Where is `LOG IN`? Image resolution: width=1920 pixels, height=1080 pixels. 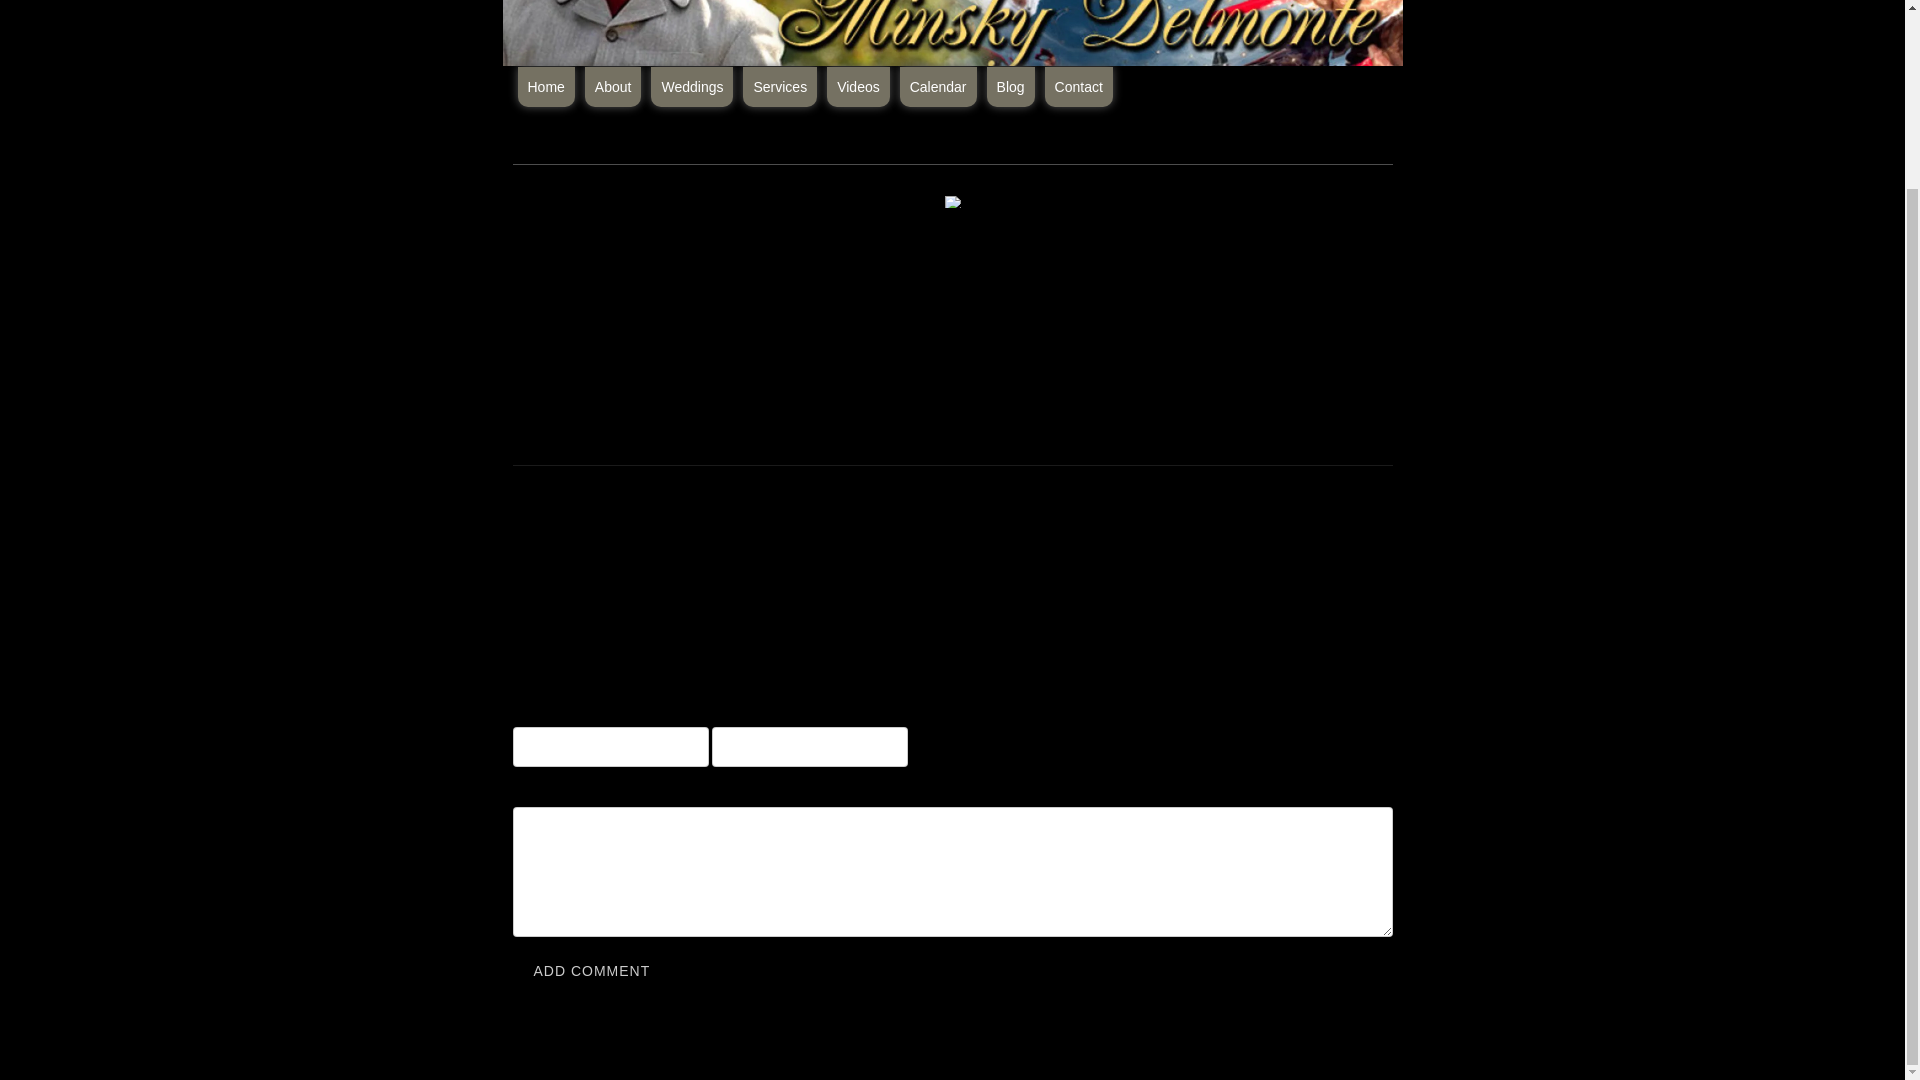 LOG IN is located at coordinates (1154, 671).